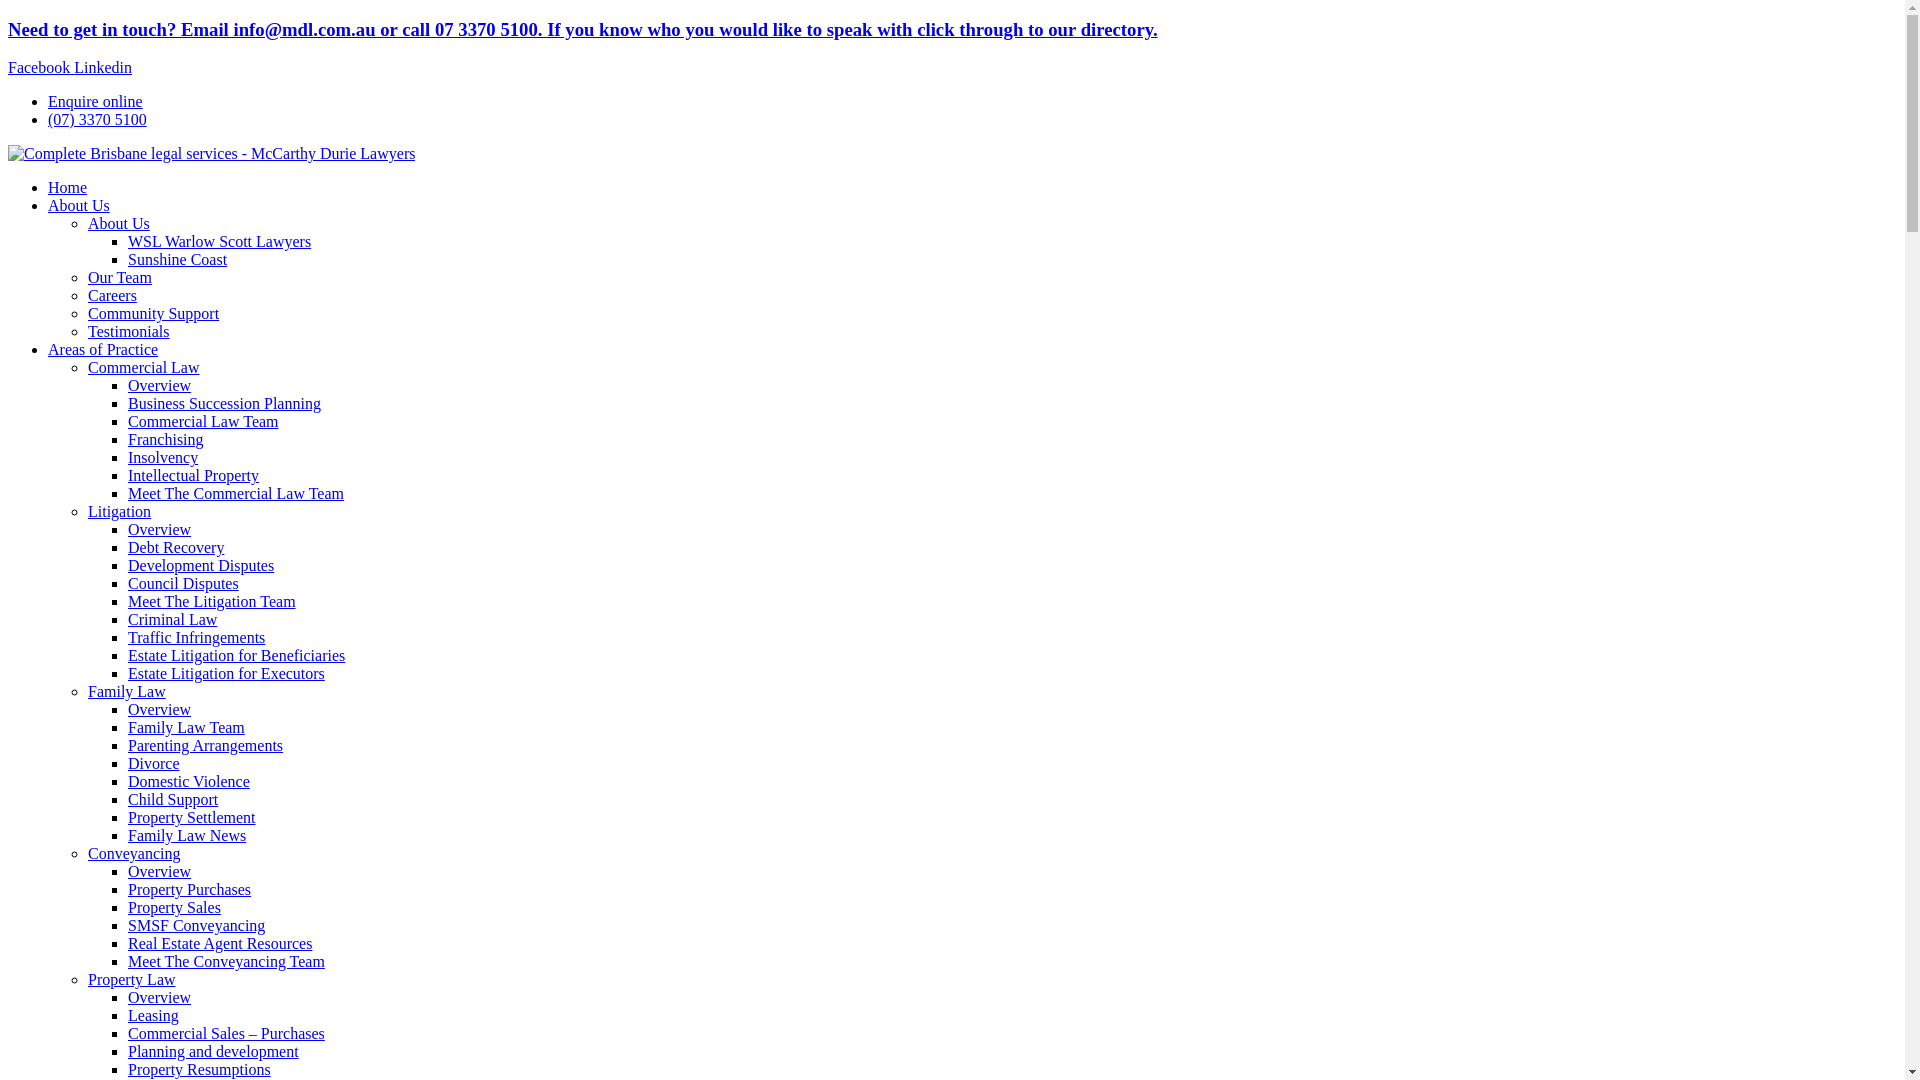  Describe the element at coordinates (200, 1070) in the screenshot. I see `Property Resumptions` at that location.